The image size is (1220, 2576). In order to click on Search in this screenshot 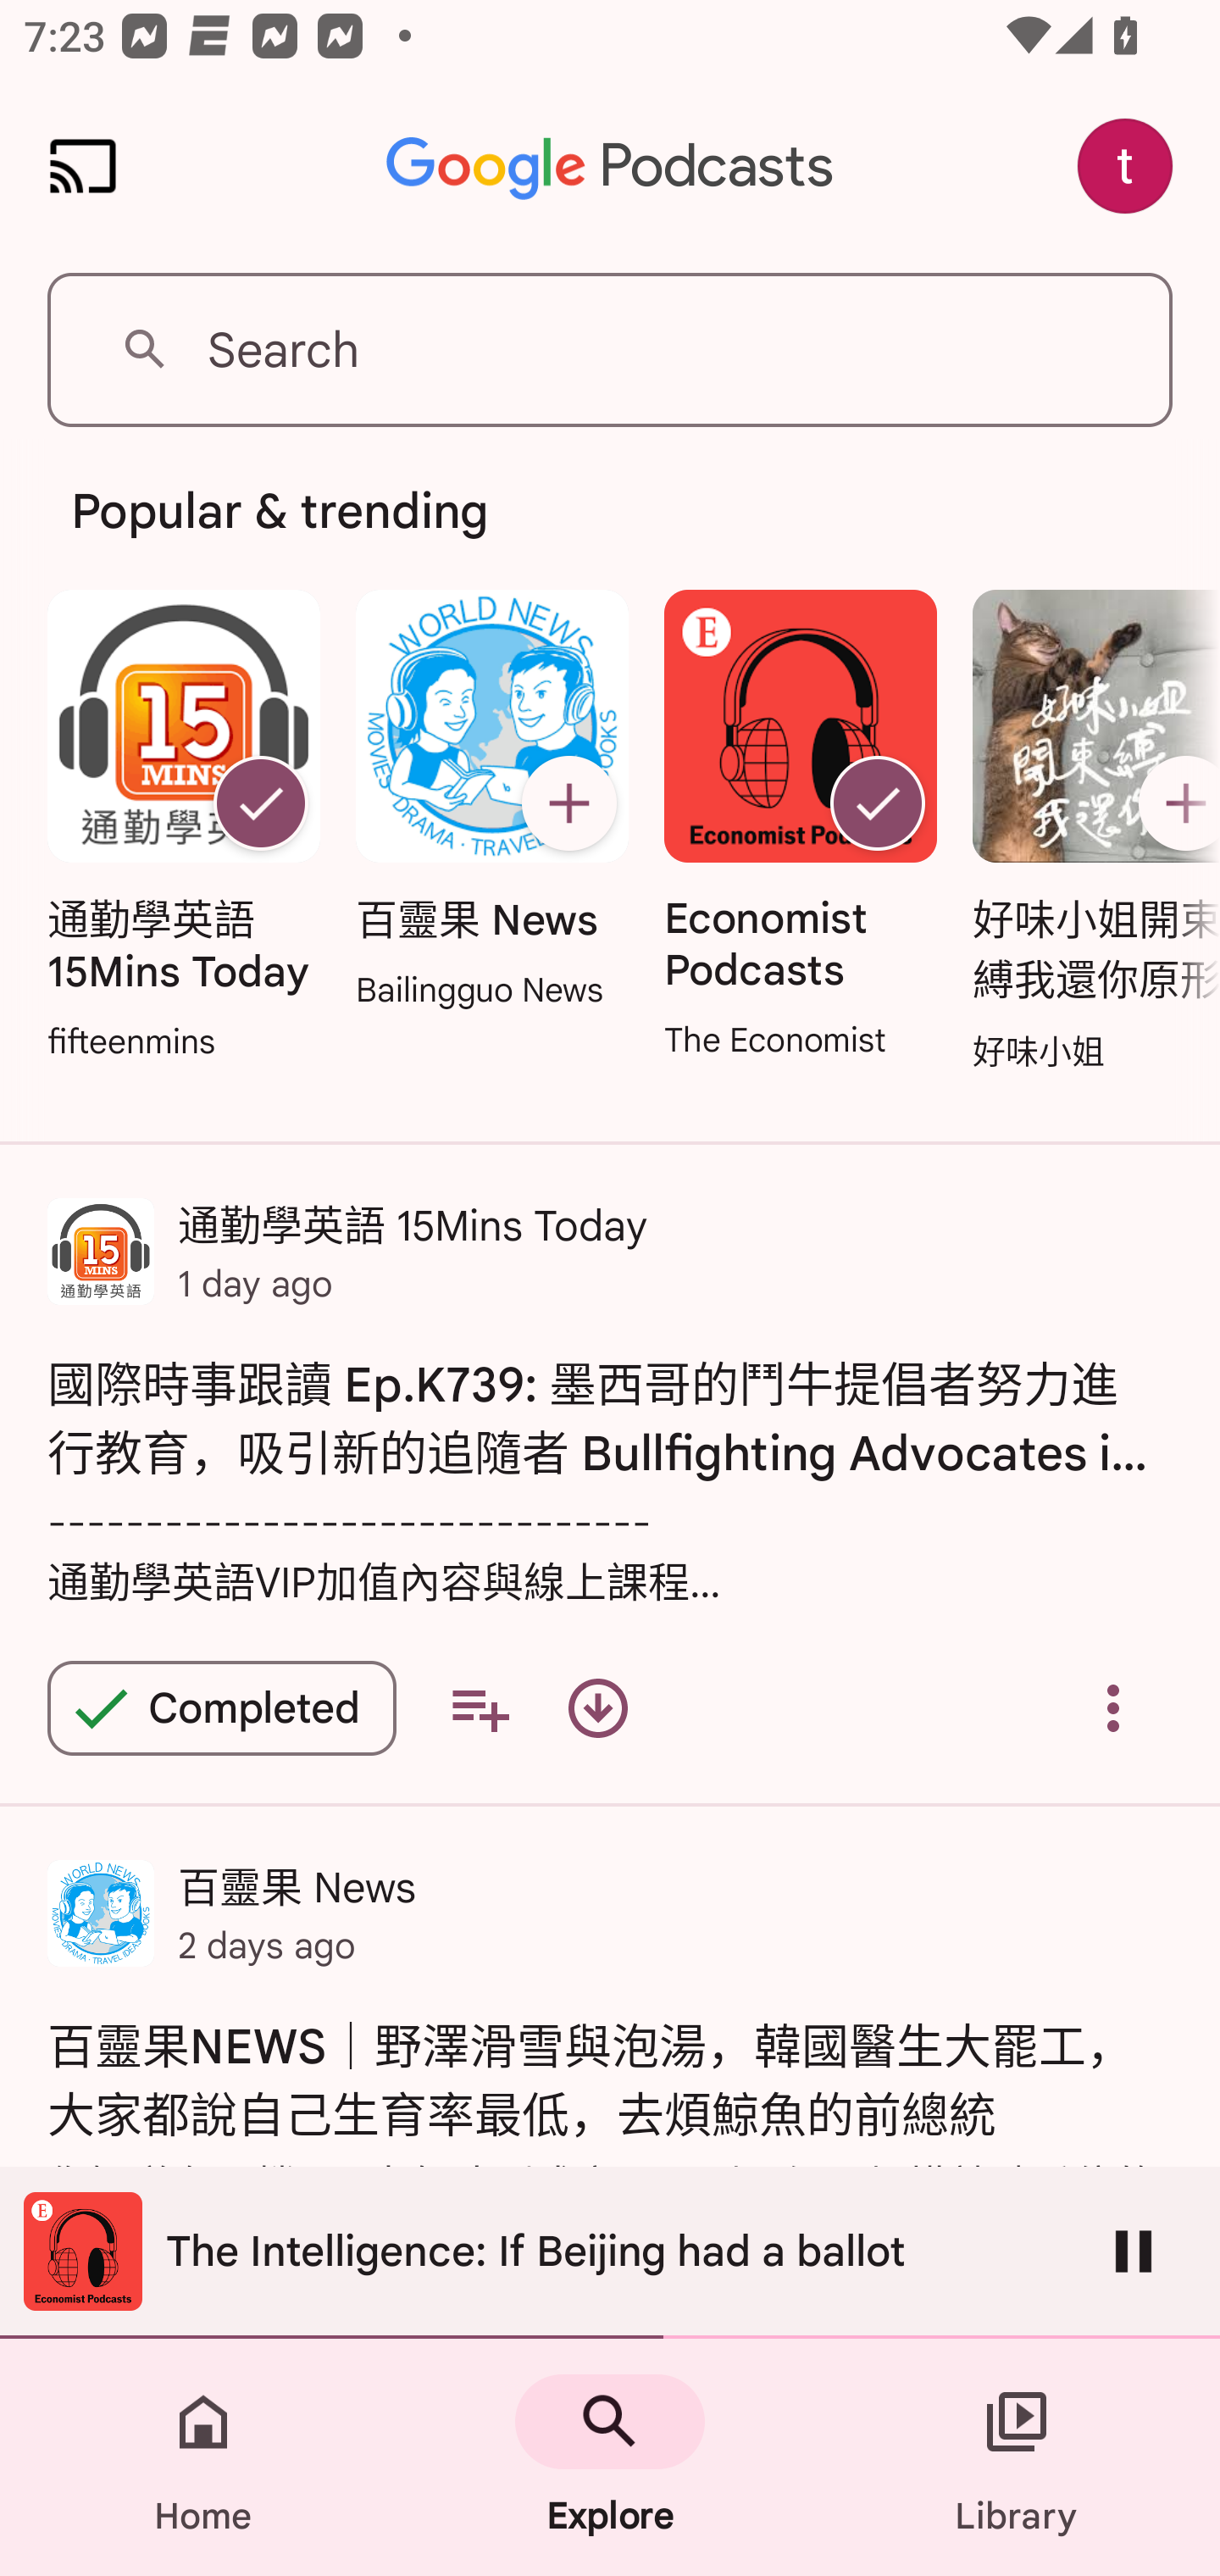, I will do `click(610, 349)`.